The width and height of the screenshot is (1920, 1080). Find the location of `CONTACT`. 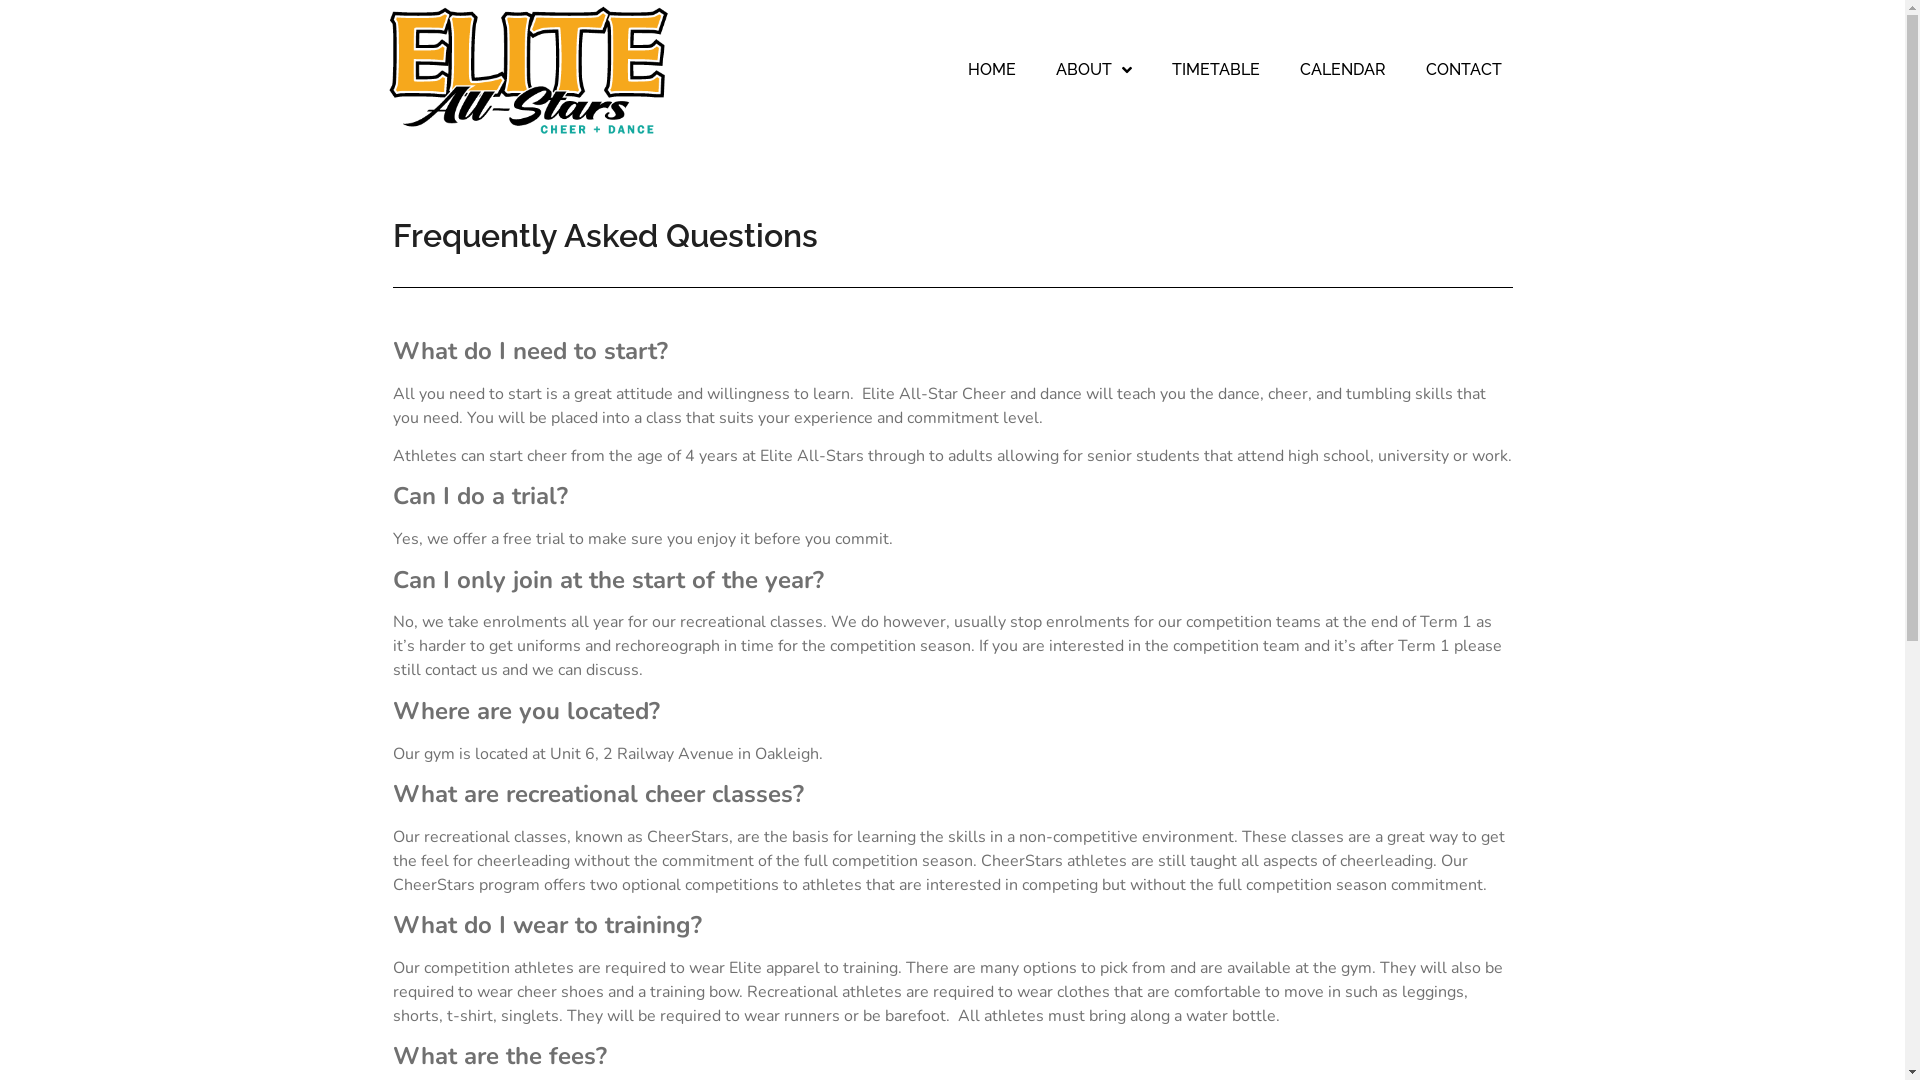

CONTACT is located at coordinates (1464, 70).